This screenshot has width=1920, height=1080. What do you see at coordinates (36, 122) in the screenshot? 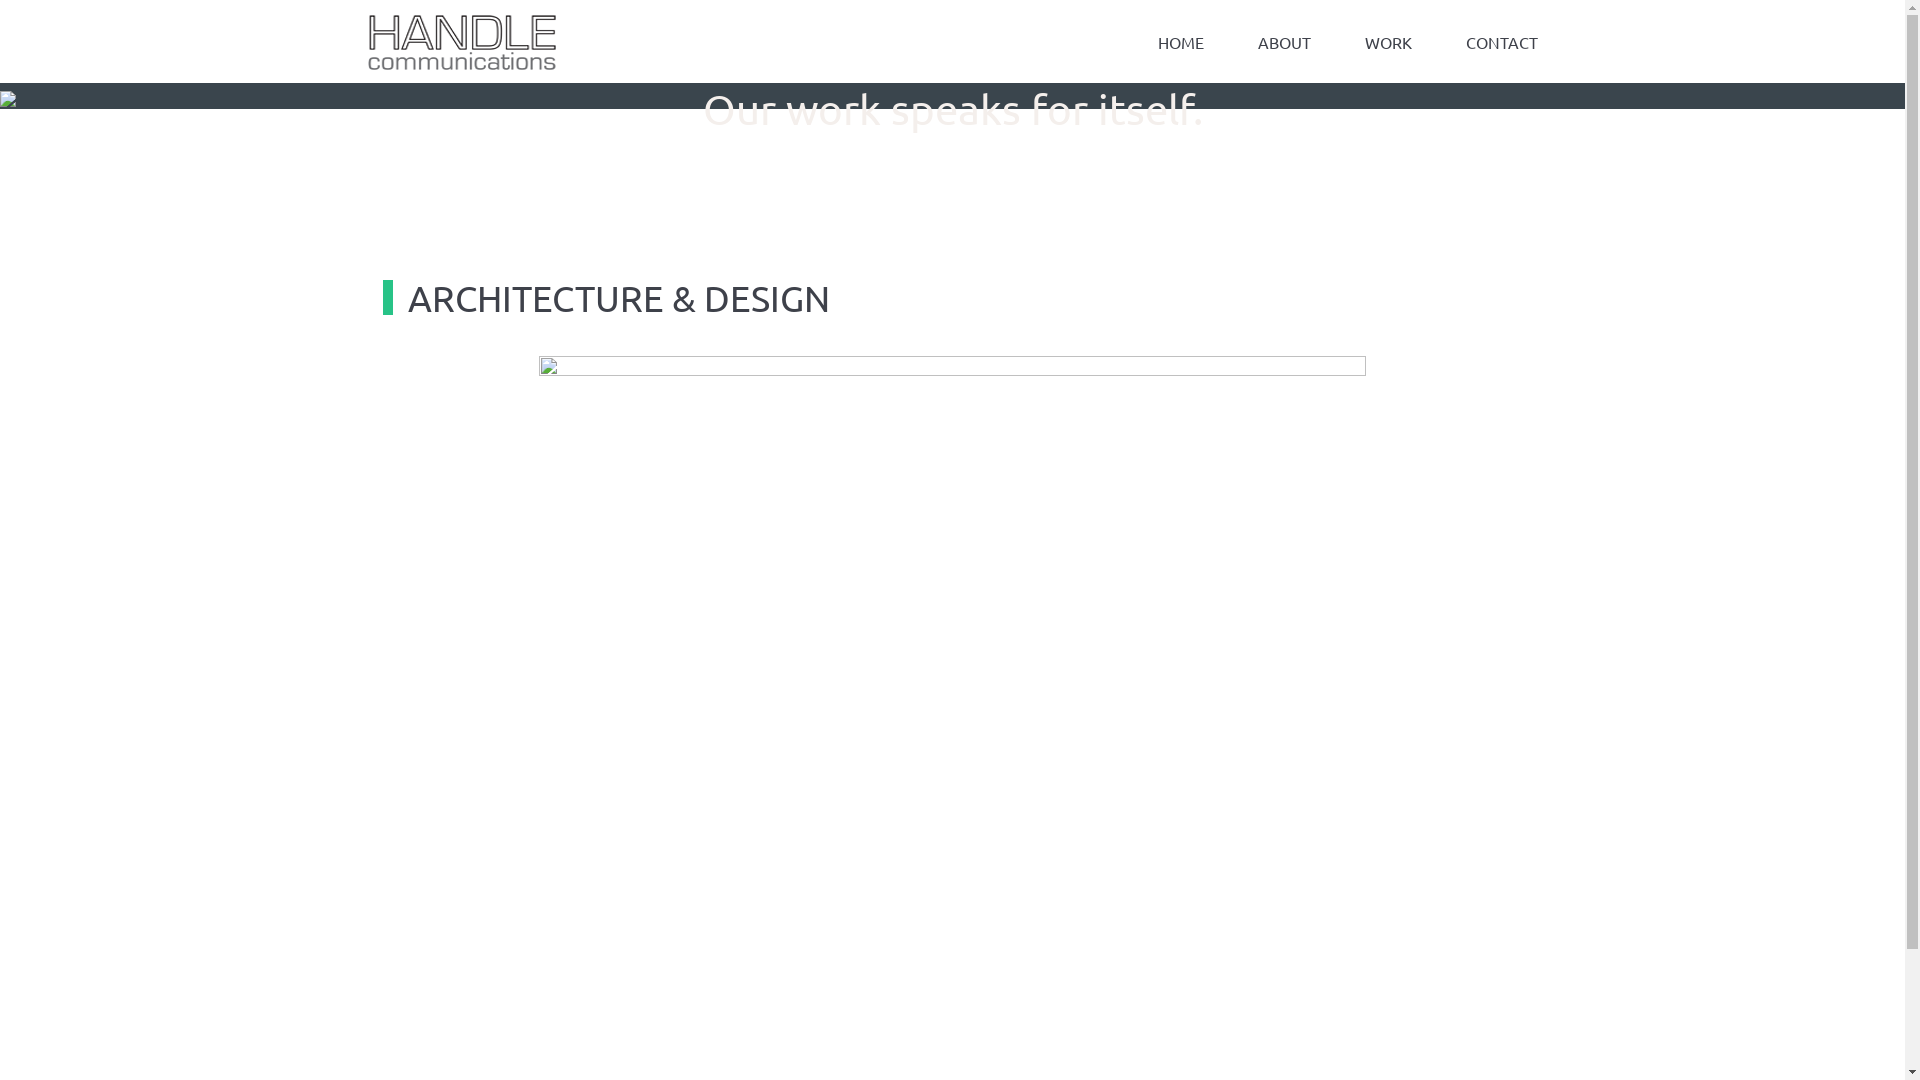
I see `200-125` at bounding box center [36, 122].